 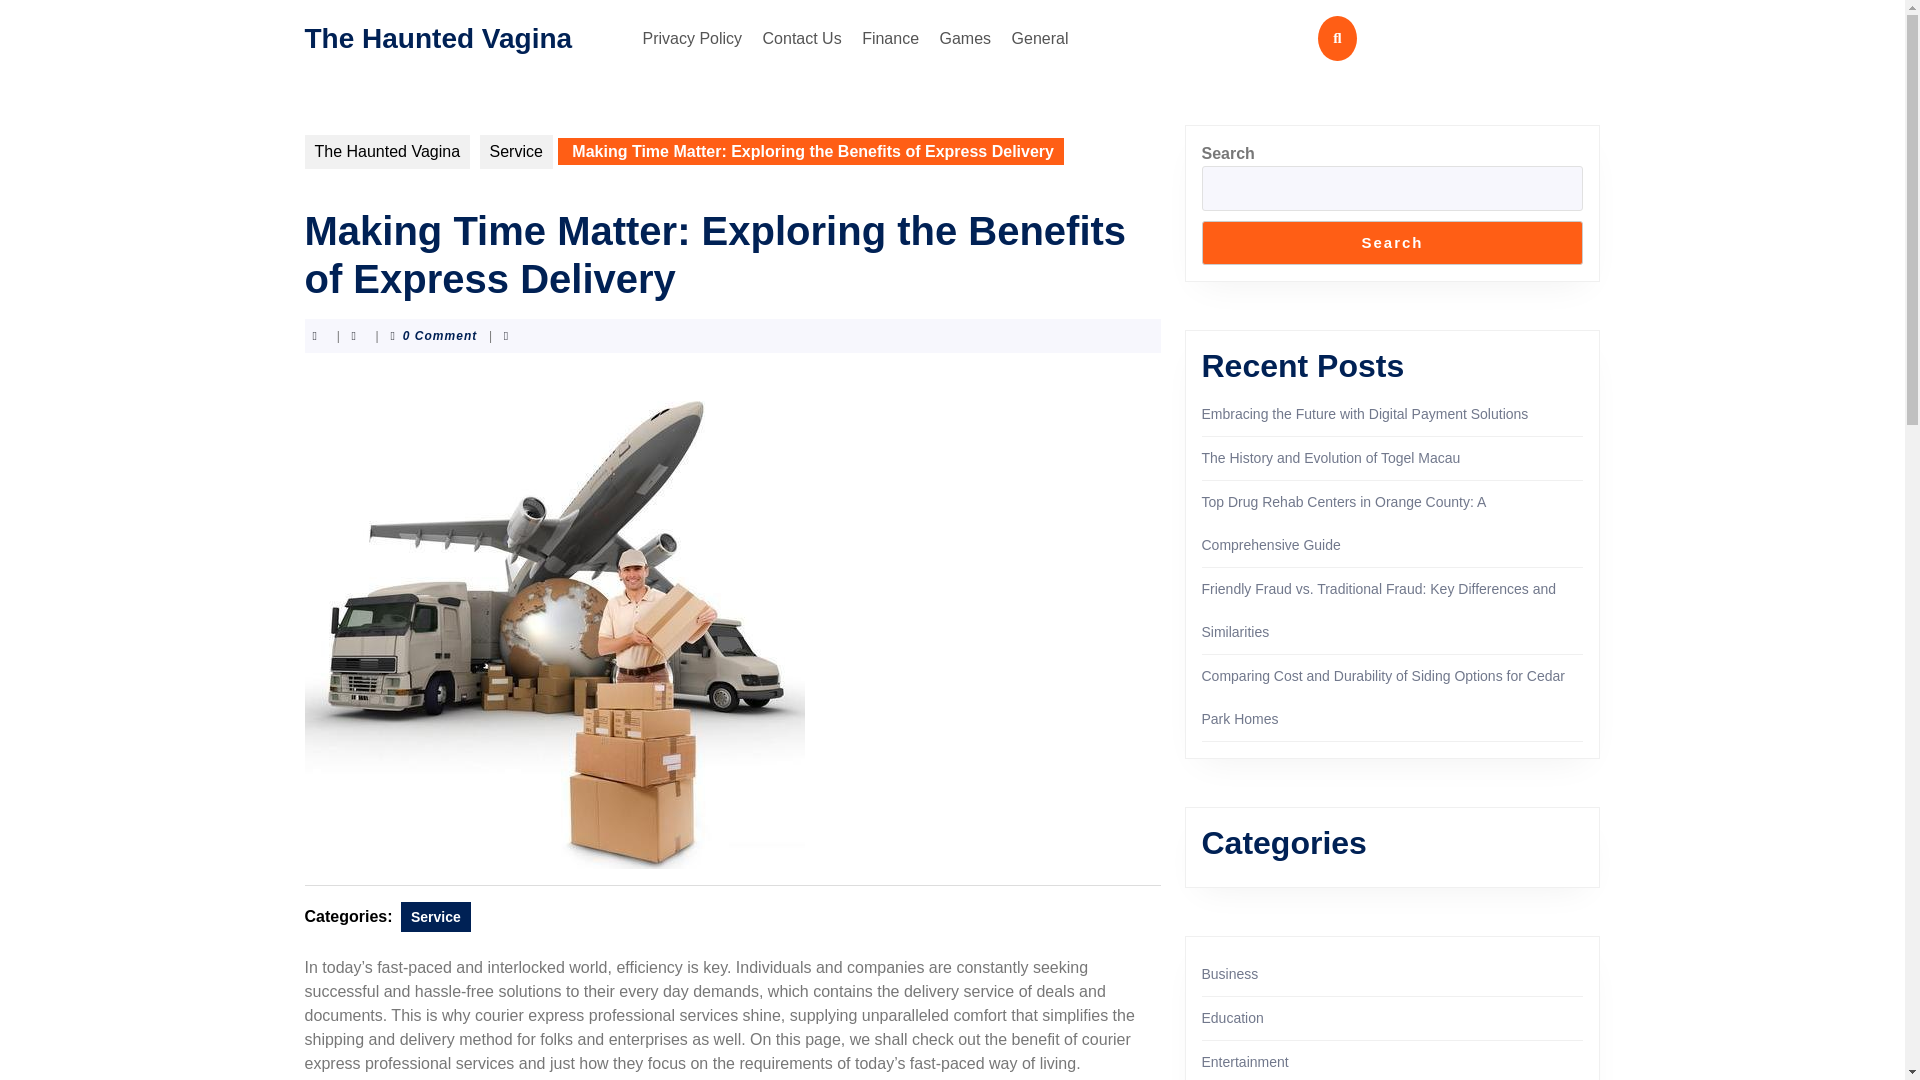 What do you see at coordinates (692, 38) in the screenshot?
I see `Privacy Policy` at bounding box center [692, 38].